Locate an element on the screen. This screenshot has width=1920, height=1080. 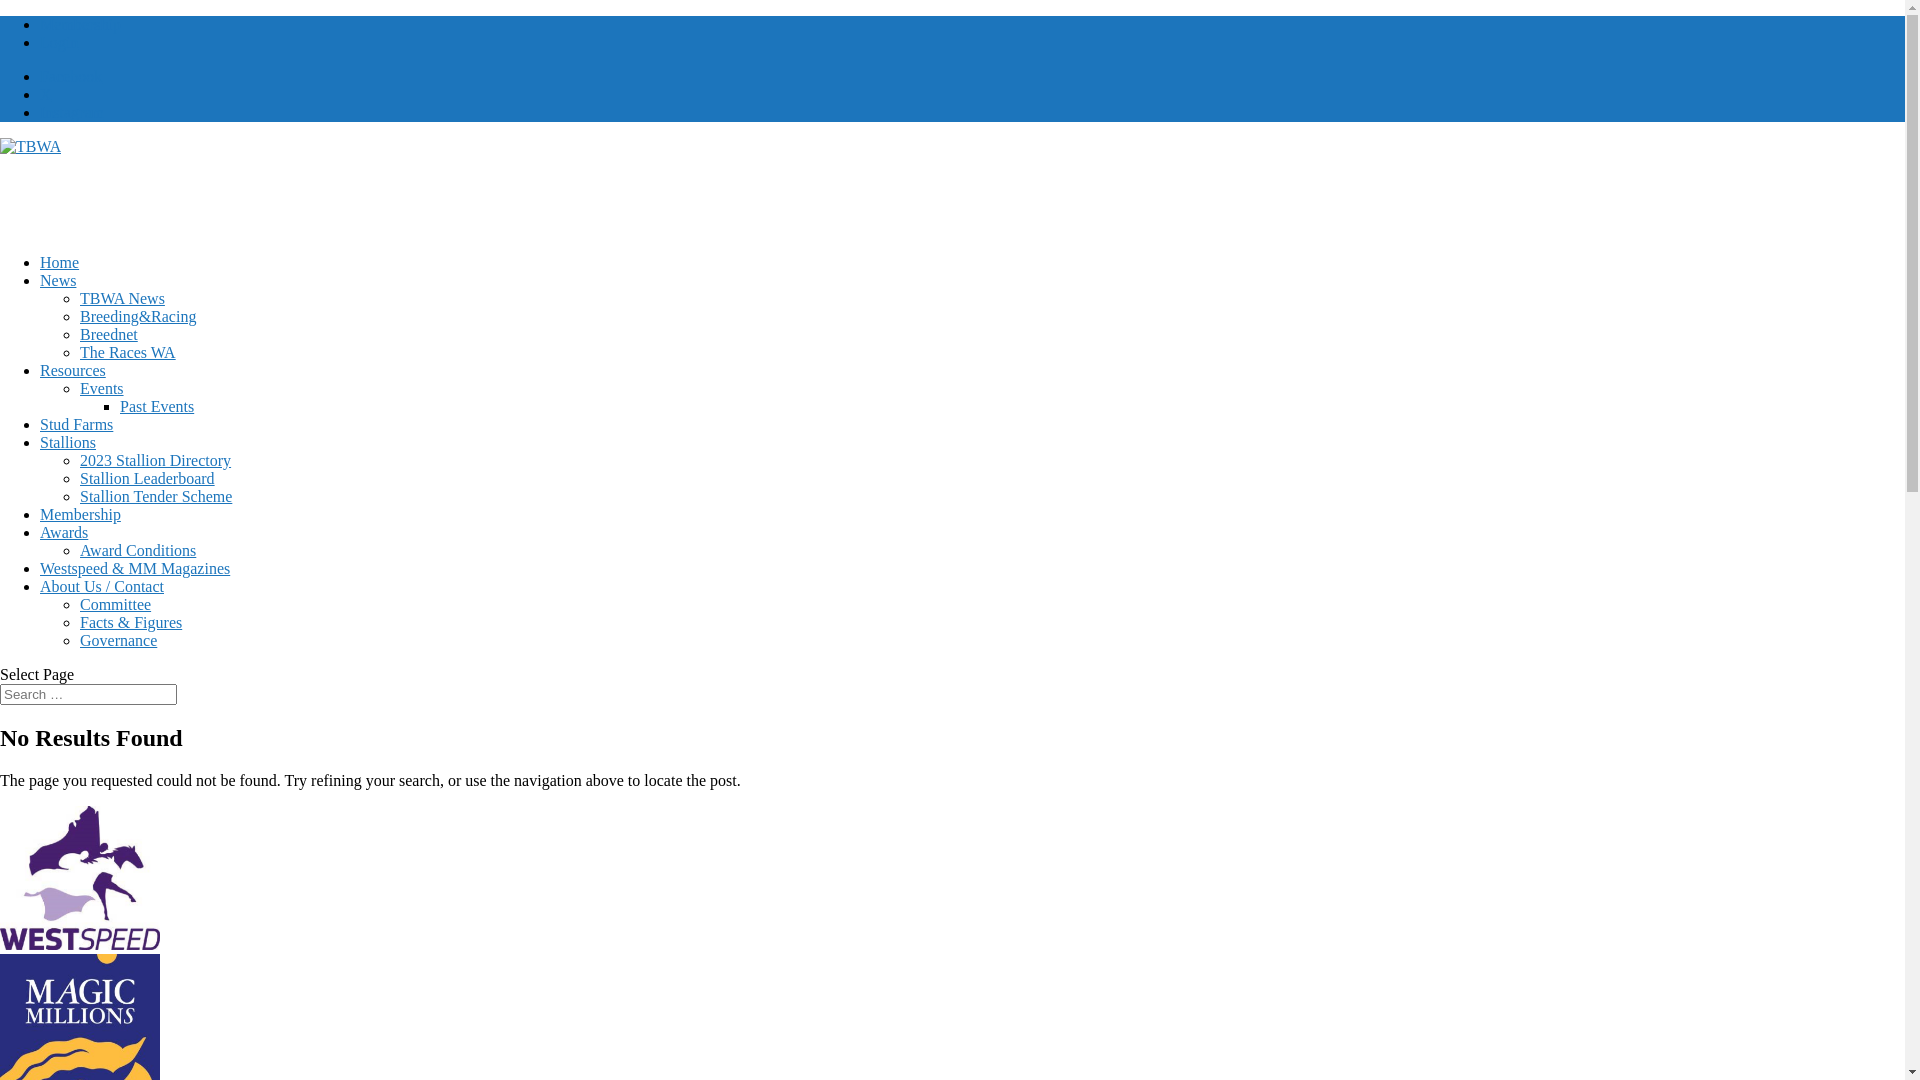
Awards is located at coordinates (64, 532).